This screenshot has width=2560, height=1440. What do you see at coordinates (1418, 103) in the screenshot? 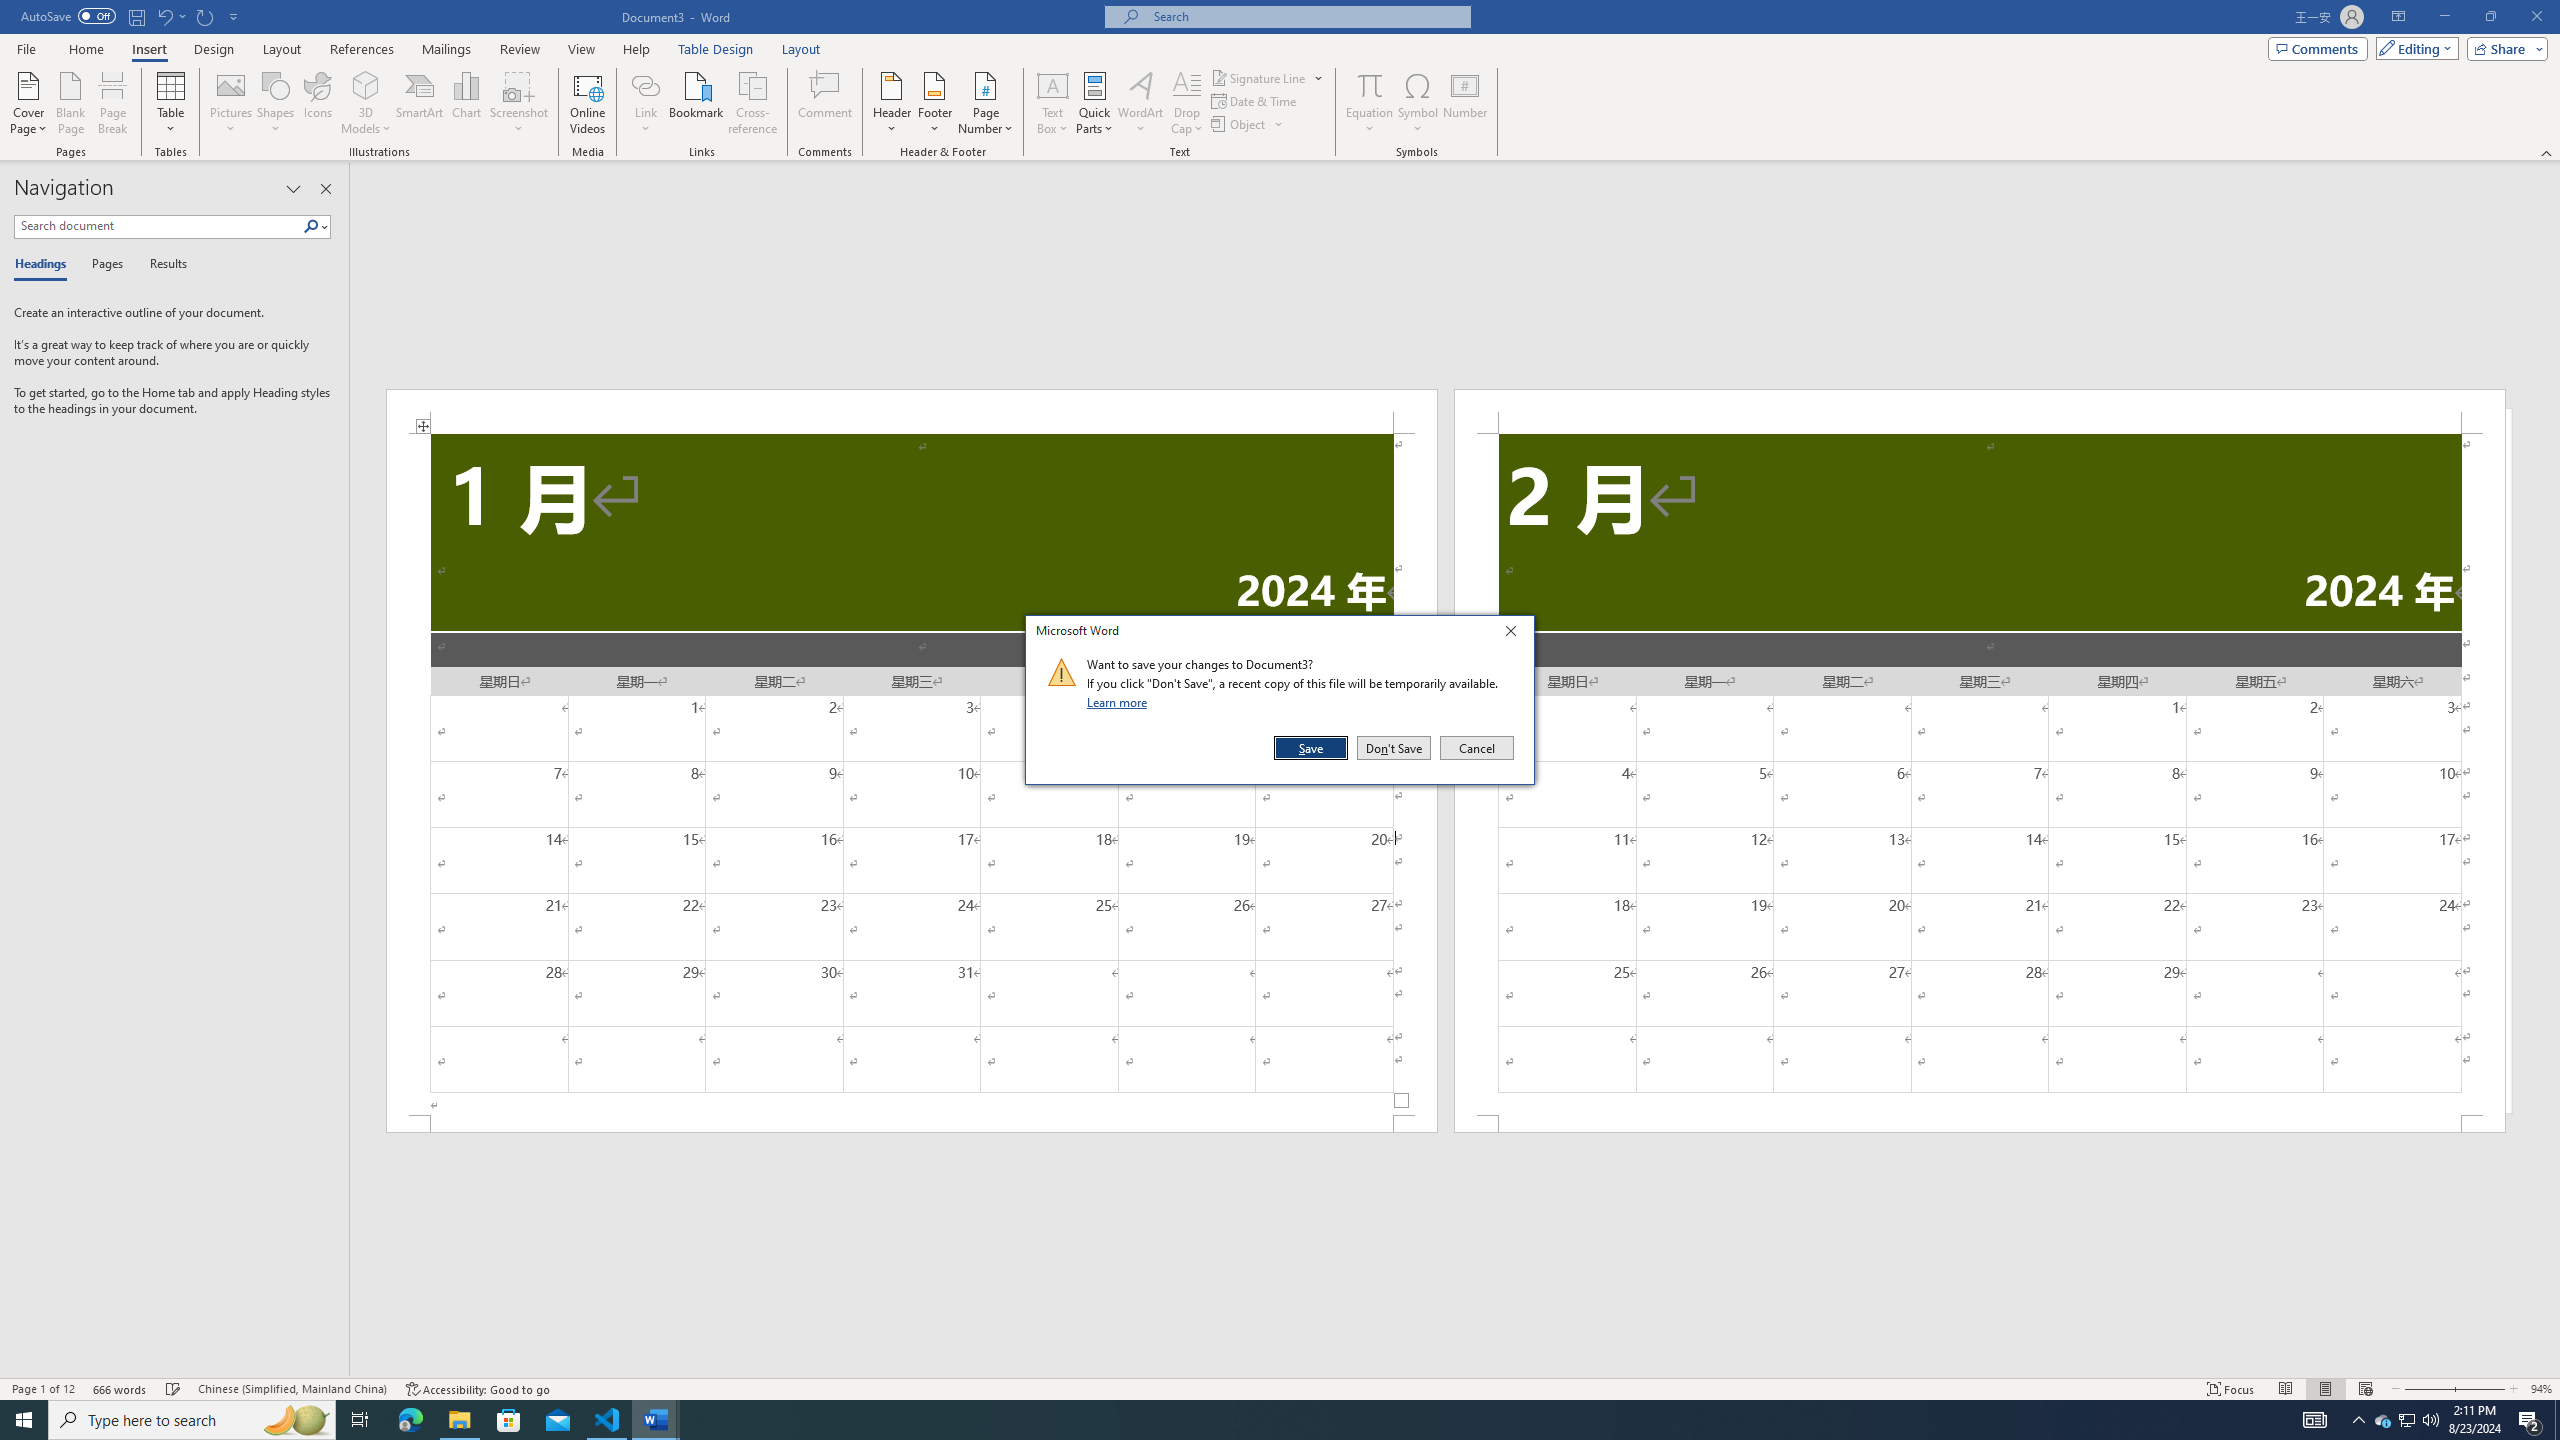
I see `Symbol` at bounding box center [1418, 103].